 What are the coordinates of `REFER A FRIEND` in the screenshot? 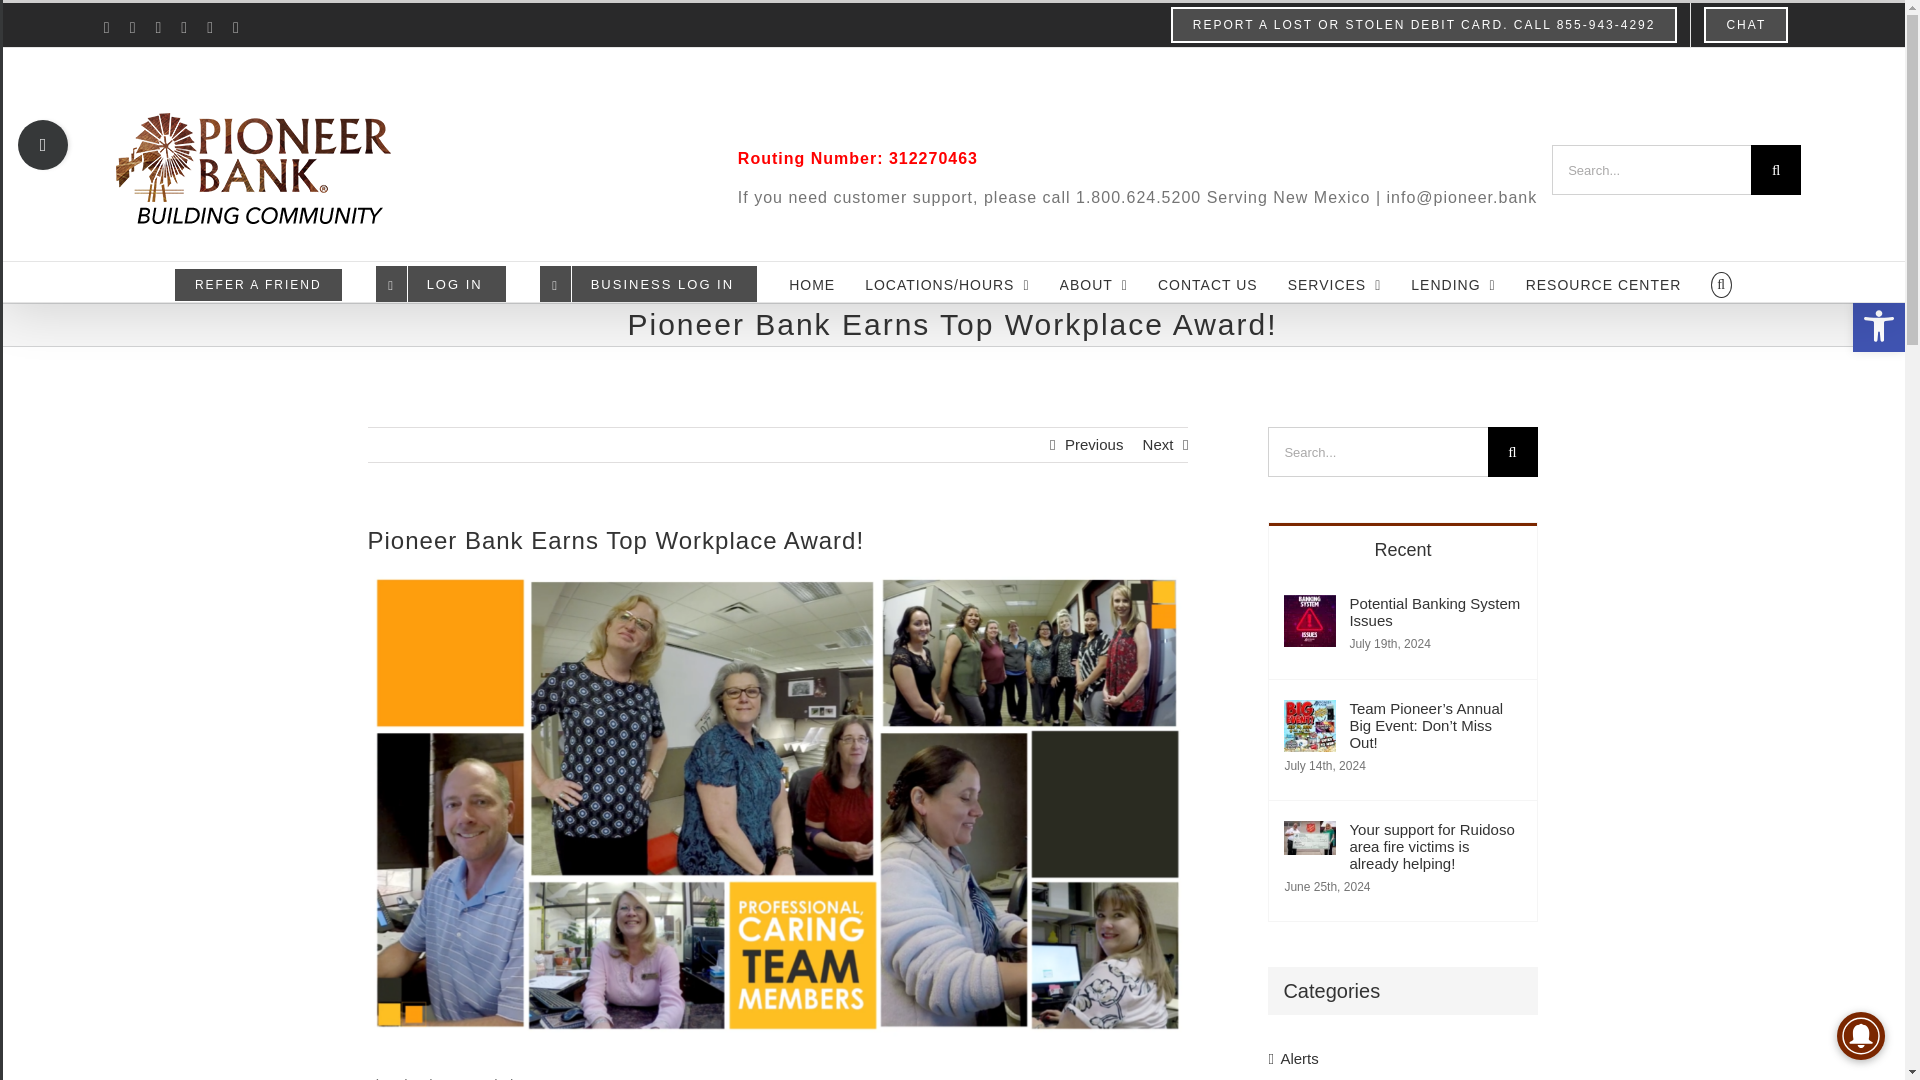 It's located at (258, 282).